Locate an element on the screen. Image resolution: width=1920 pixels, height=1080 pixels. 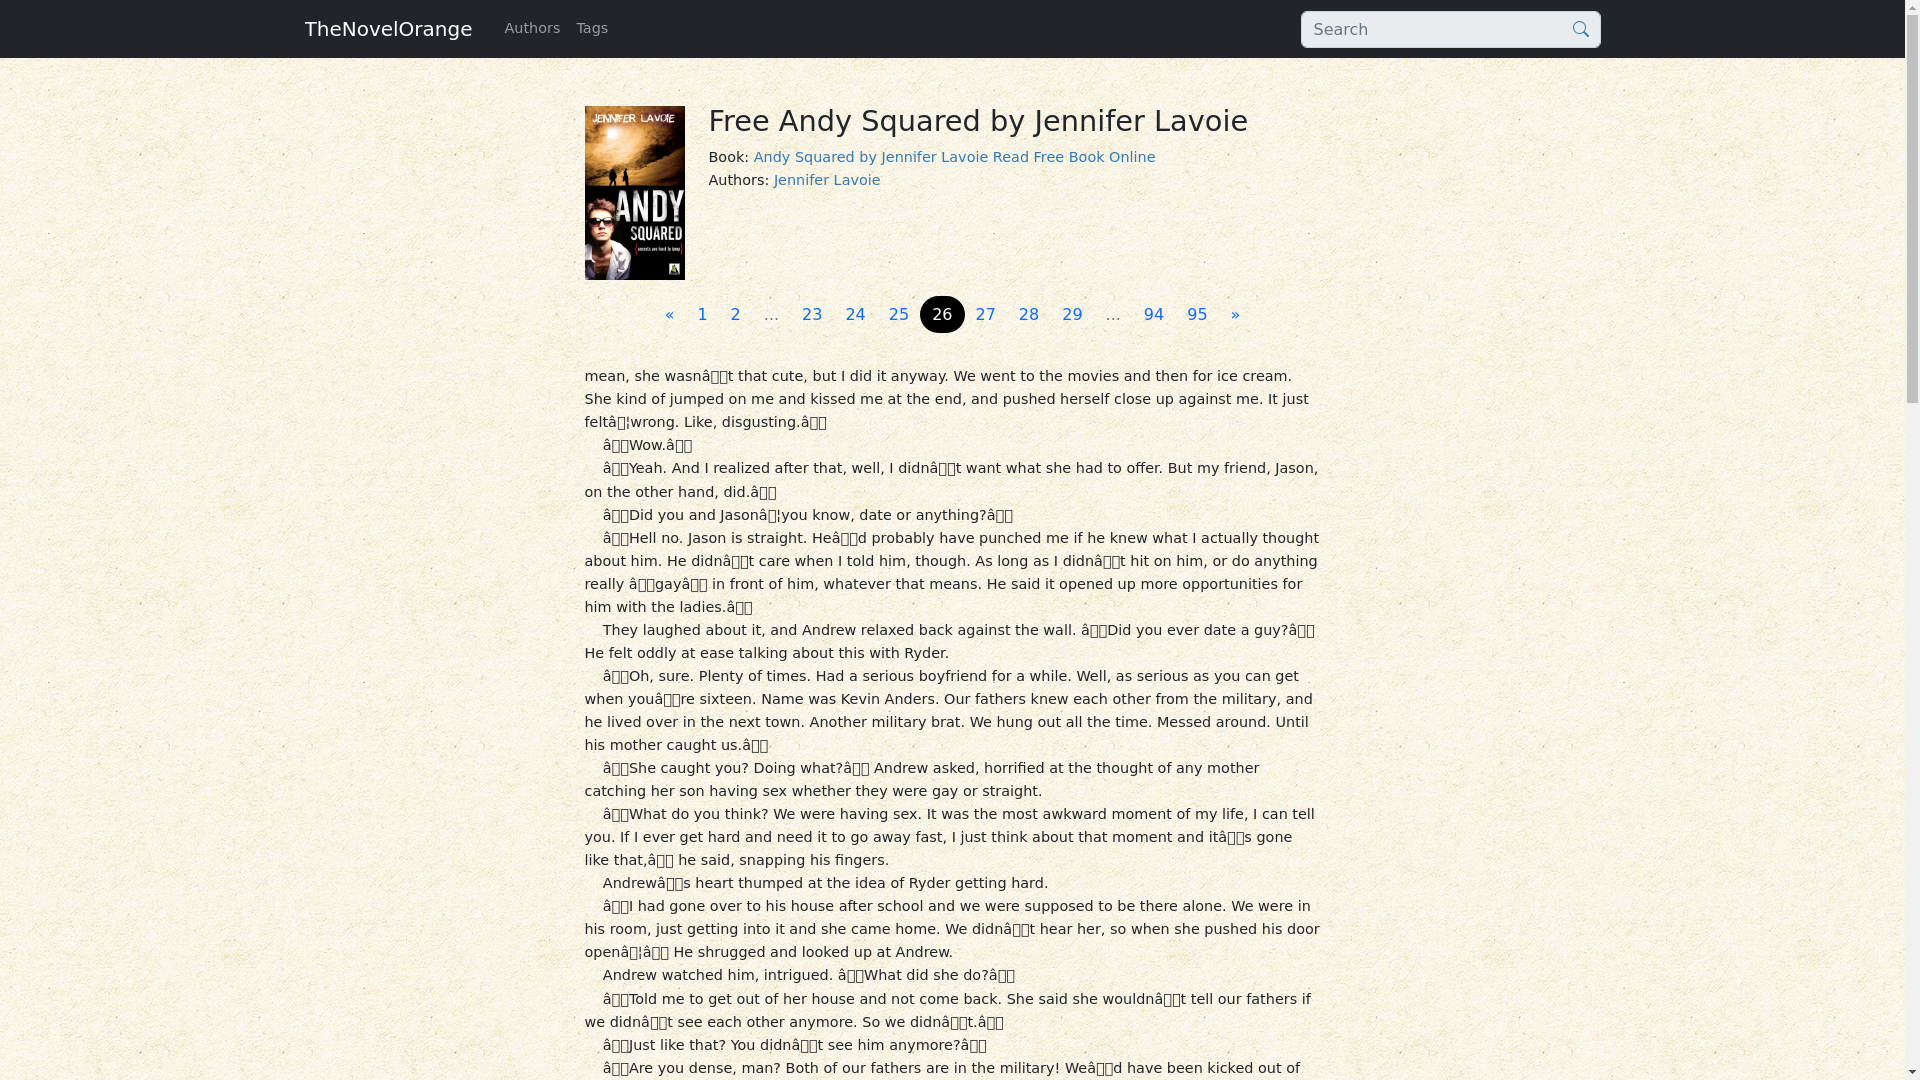
25 is located at coordinates (899, 314).